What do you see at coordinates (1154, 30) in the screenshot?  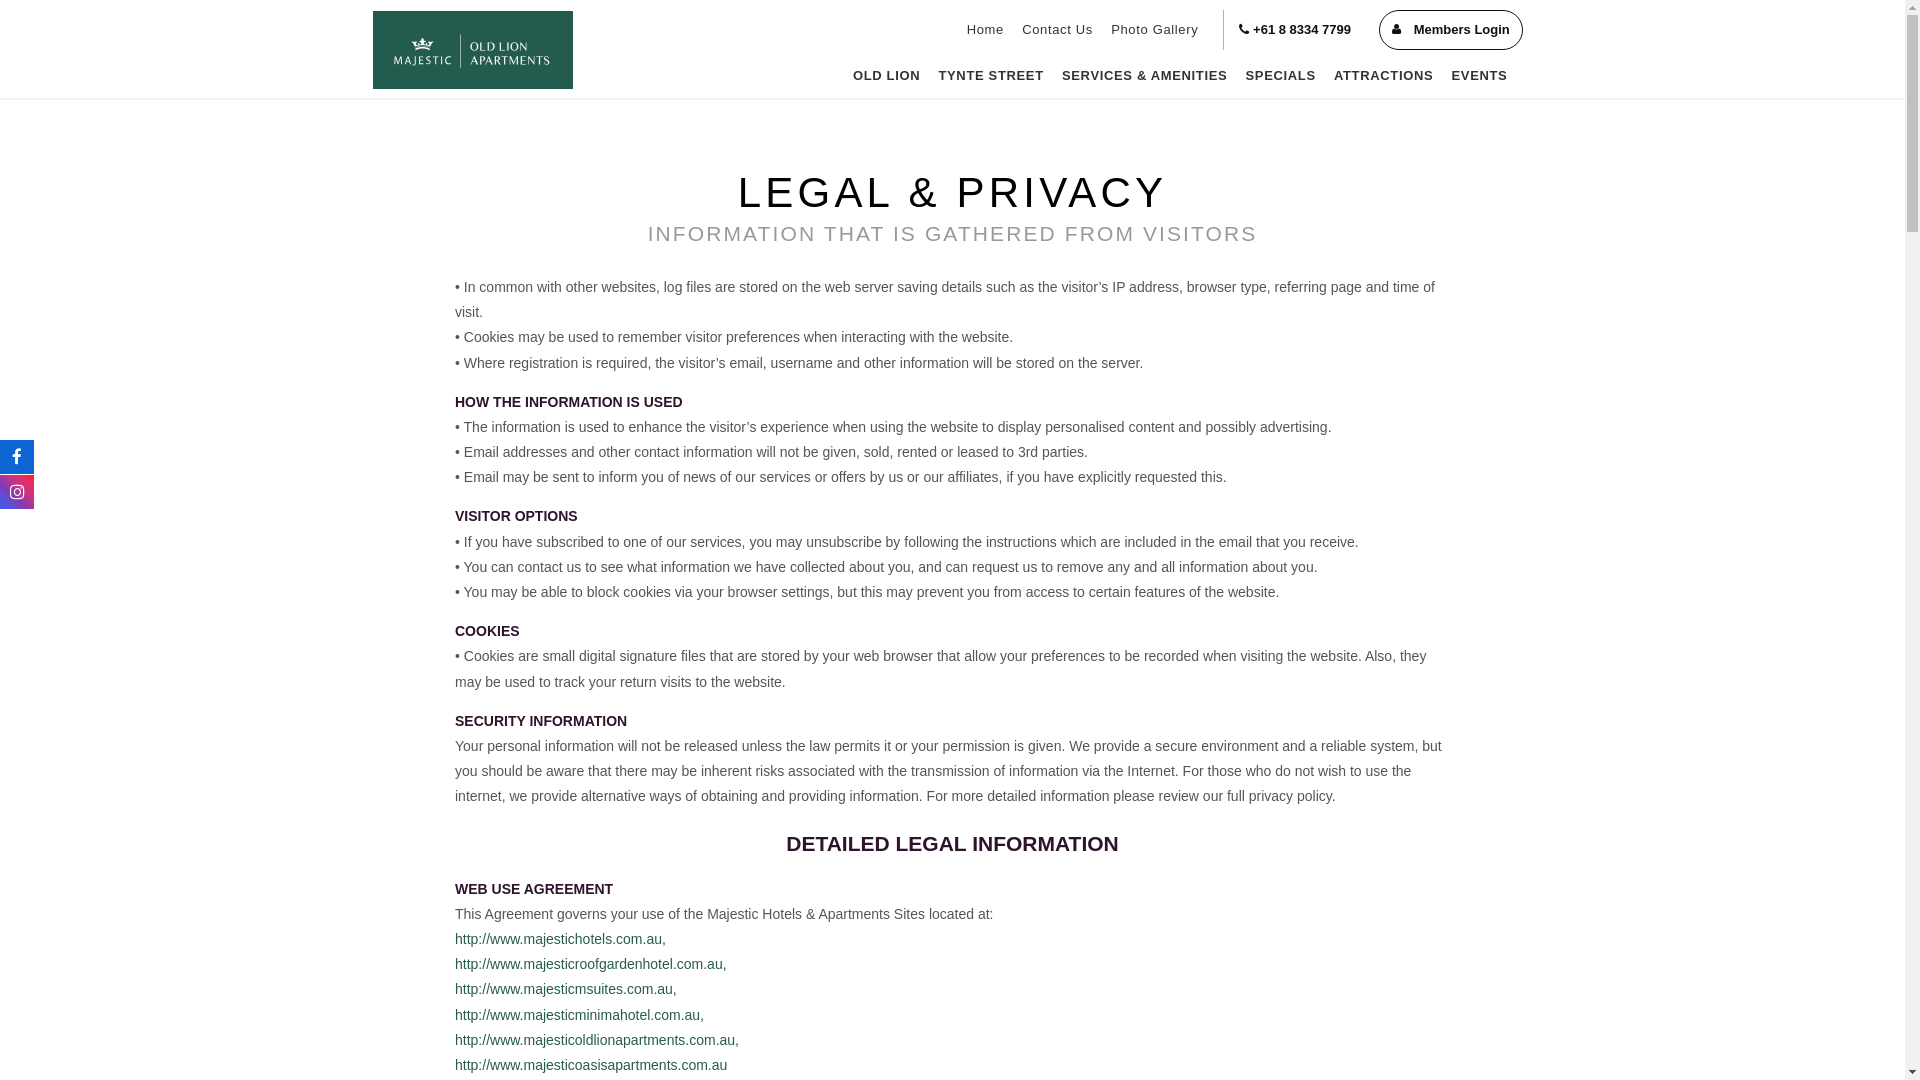 I see `Photo Gallery` at bounding box center [1154, 30].